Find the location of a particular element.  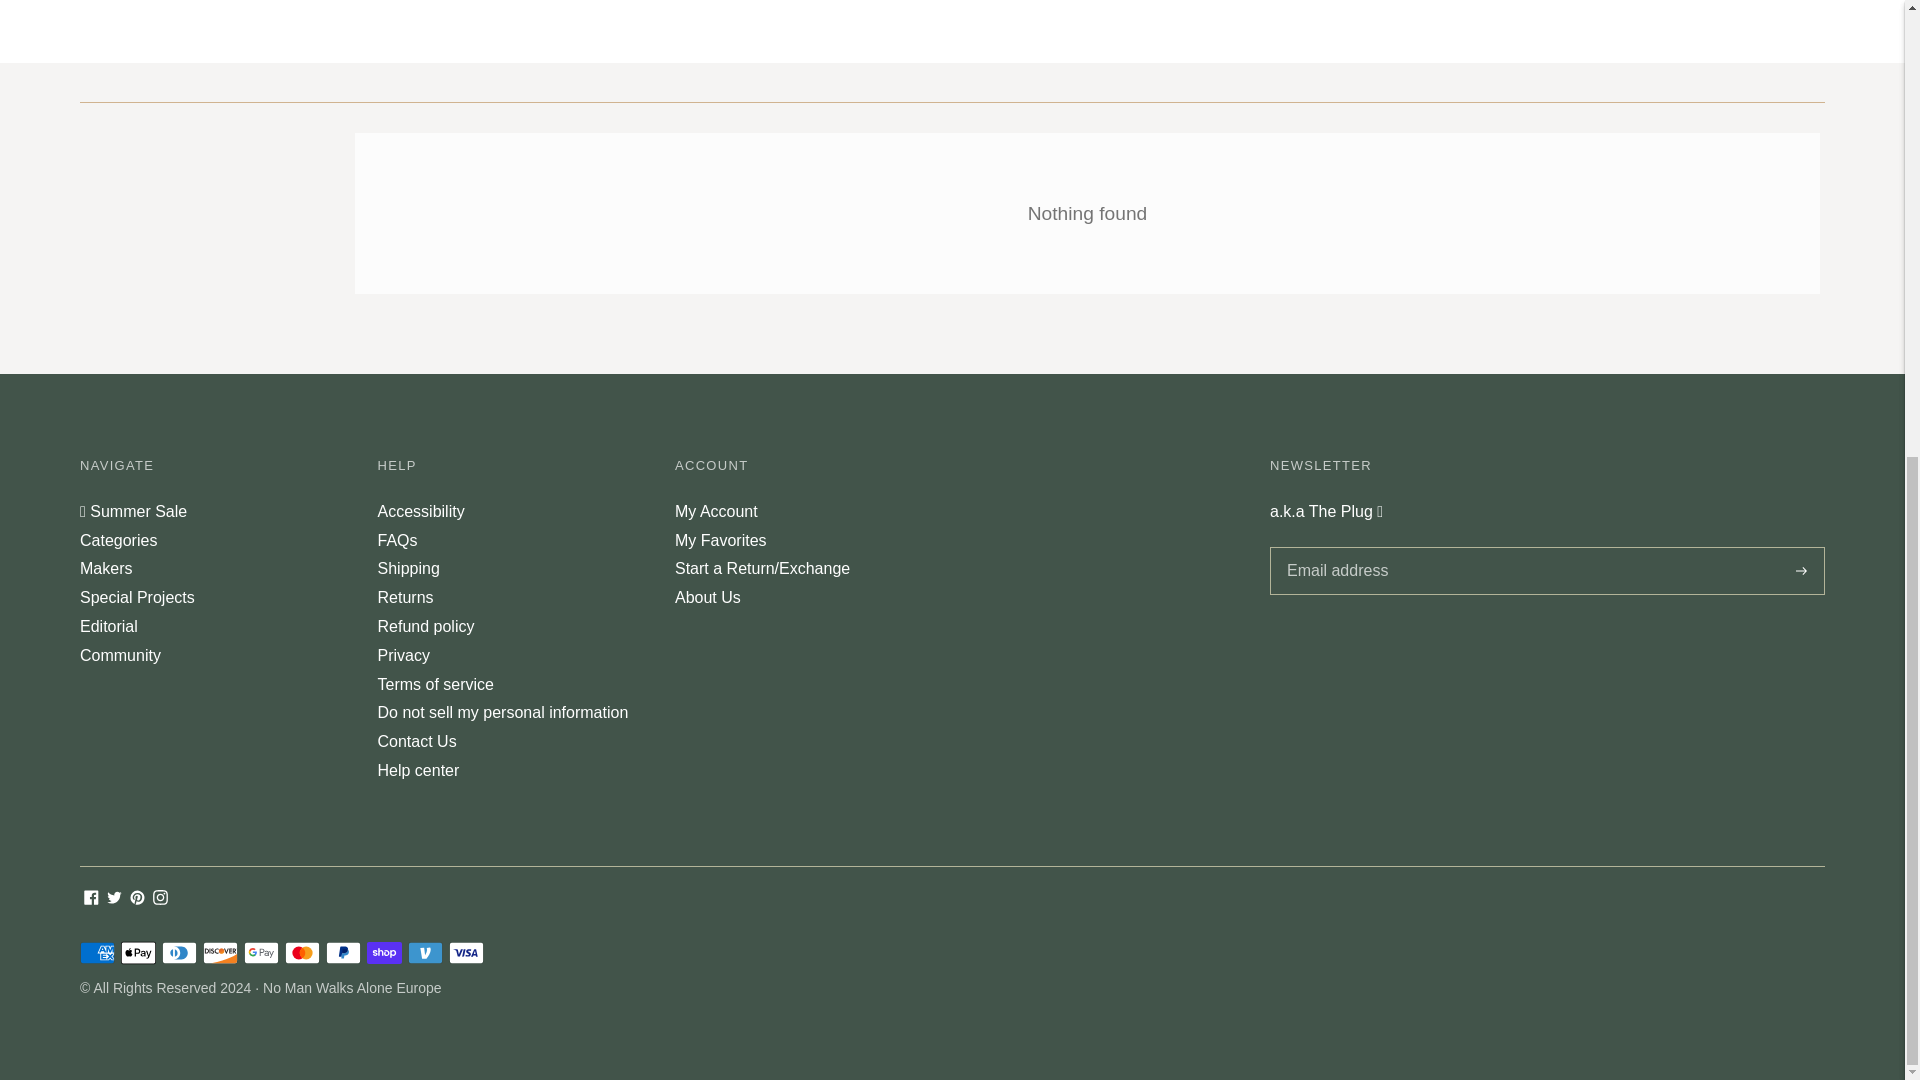

Diners Club is located at coordinates (179, 952).